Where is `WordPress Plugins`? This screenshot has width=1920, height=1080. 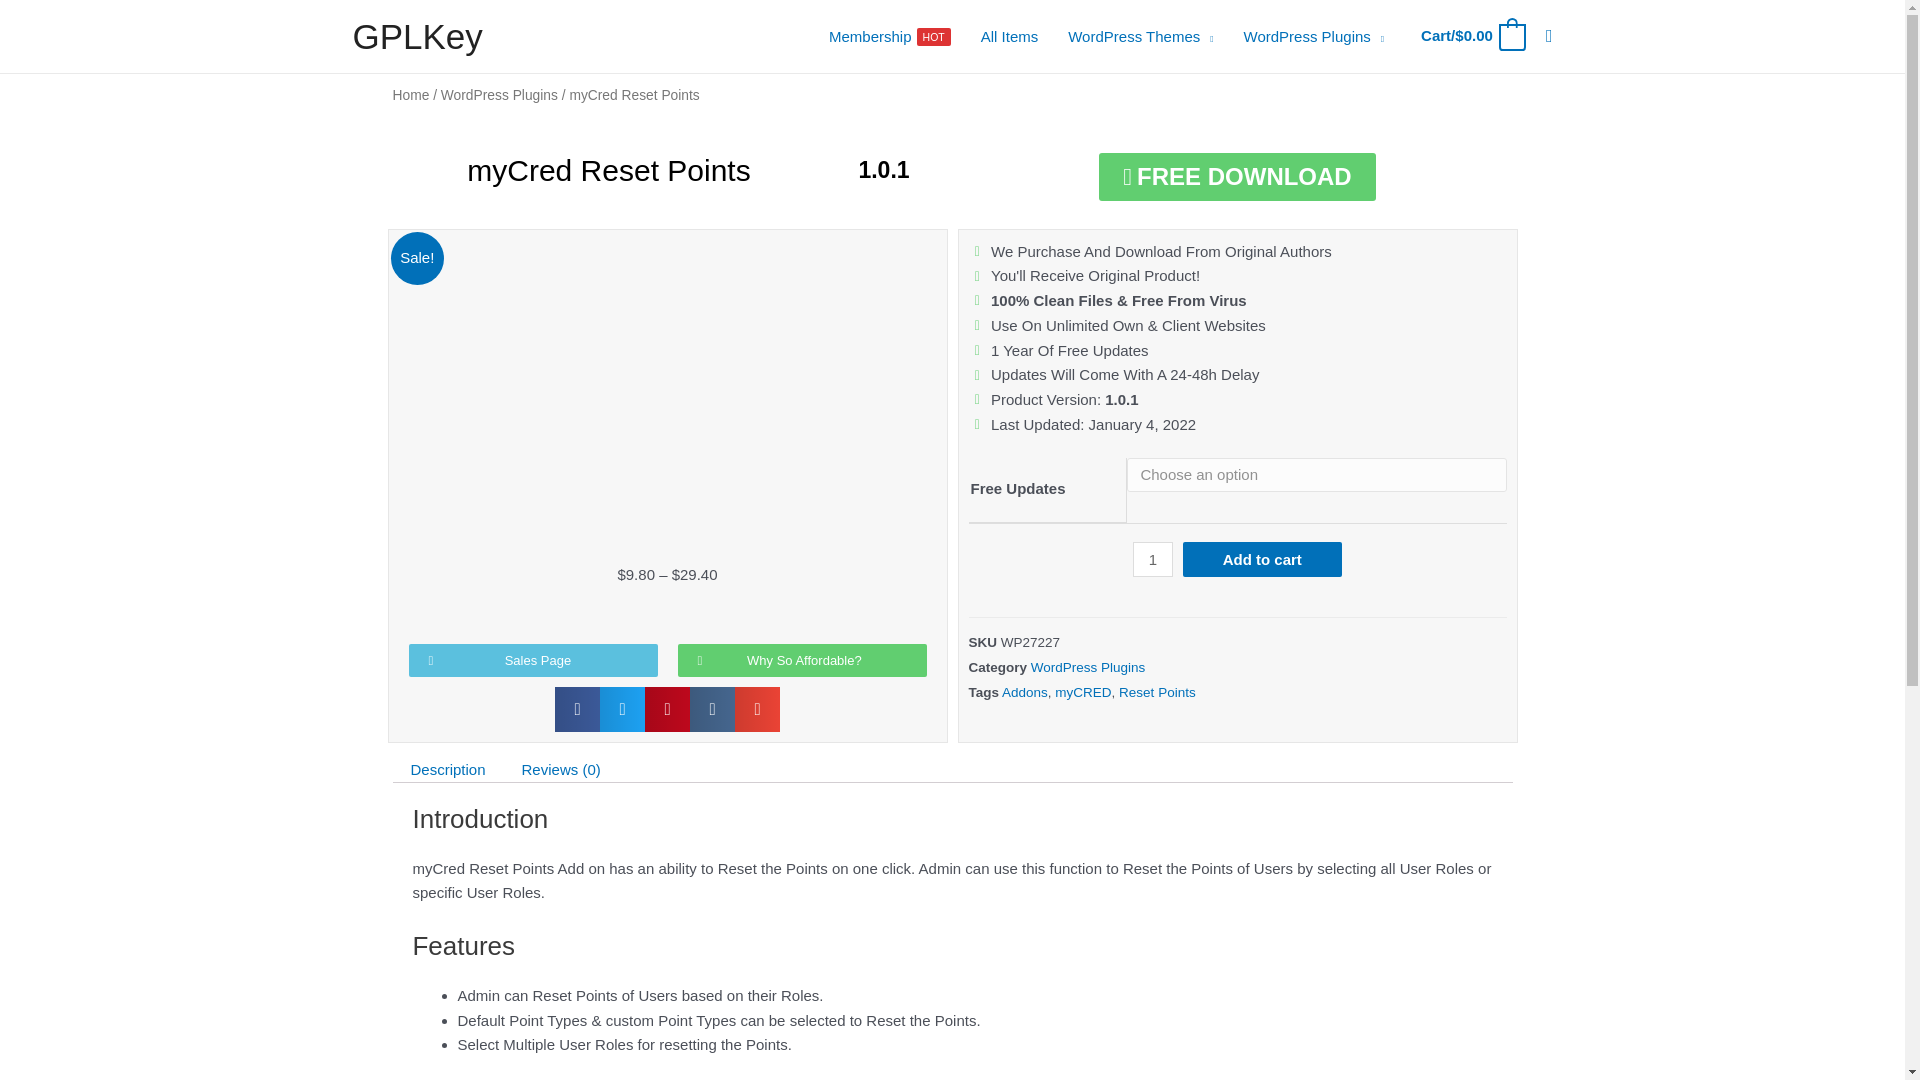 WordPress Plugins is located at coordinates (1314, 37).